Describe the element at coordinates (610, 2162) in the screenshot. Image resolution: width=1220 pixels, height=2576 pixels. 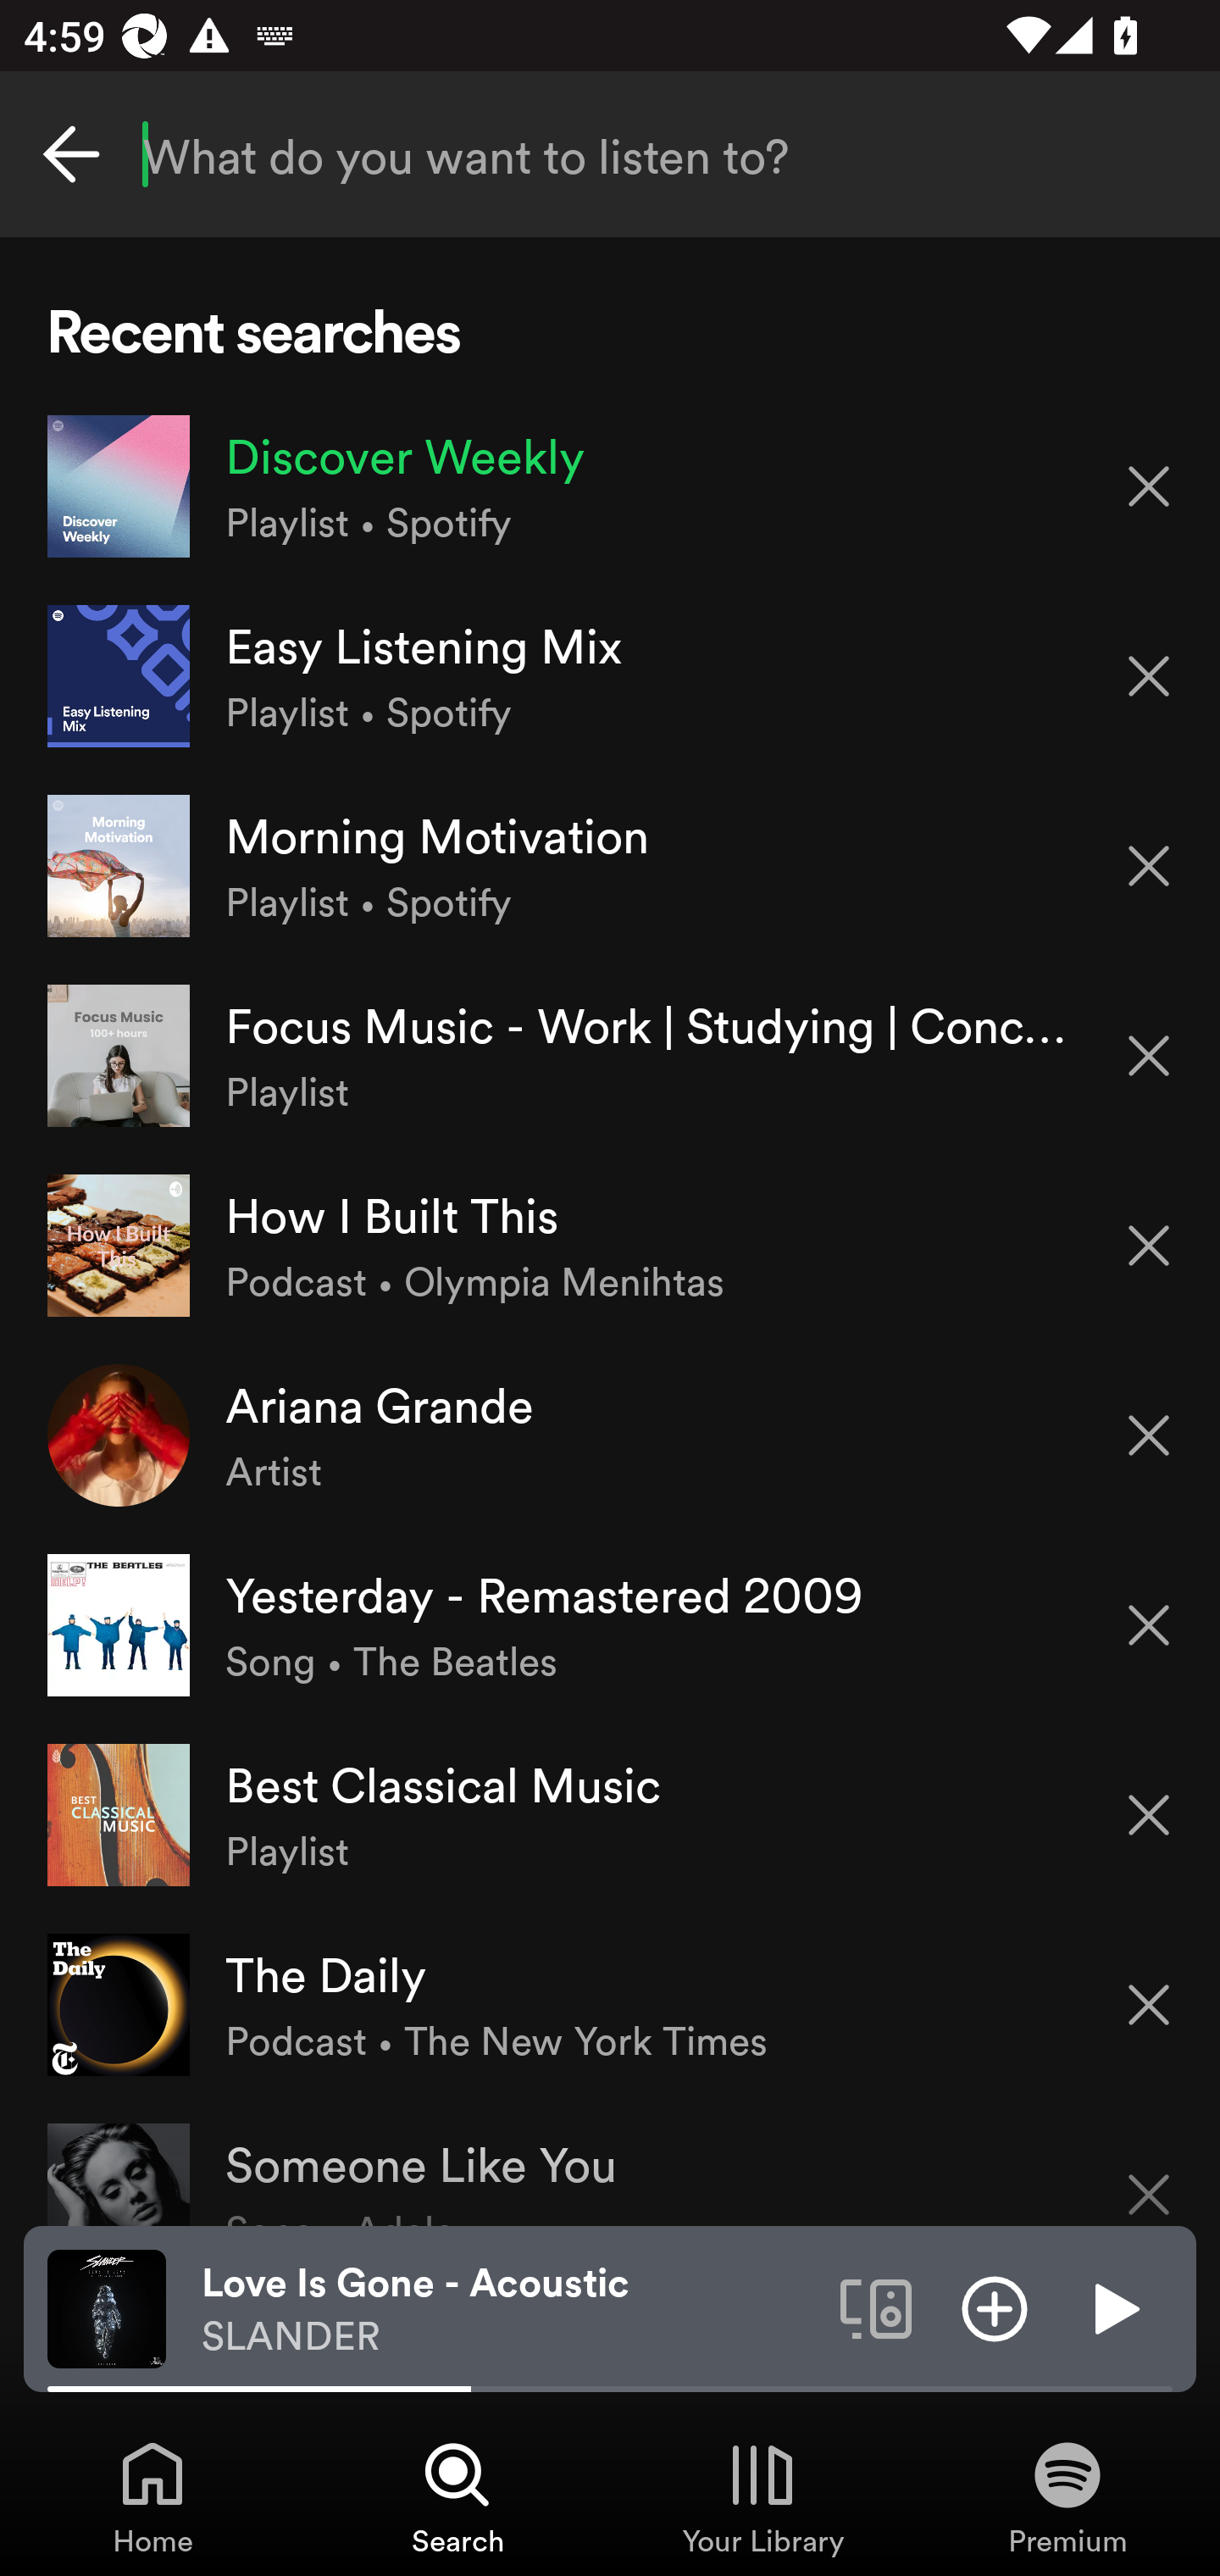
I see `Someone Like You Song • Adele Remove` at that location.